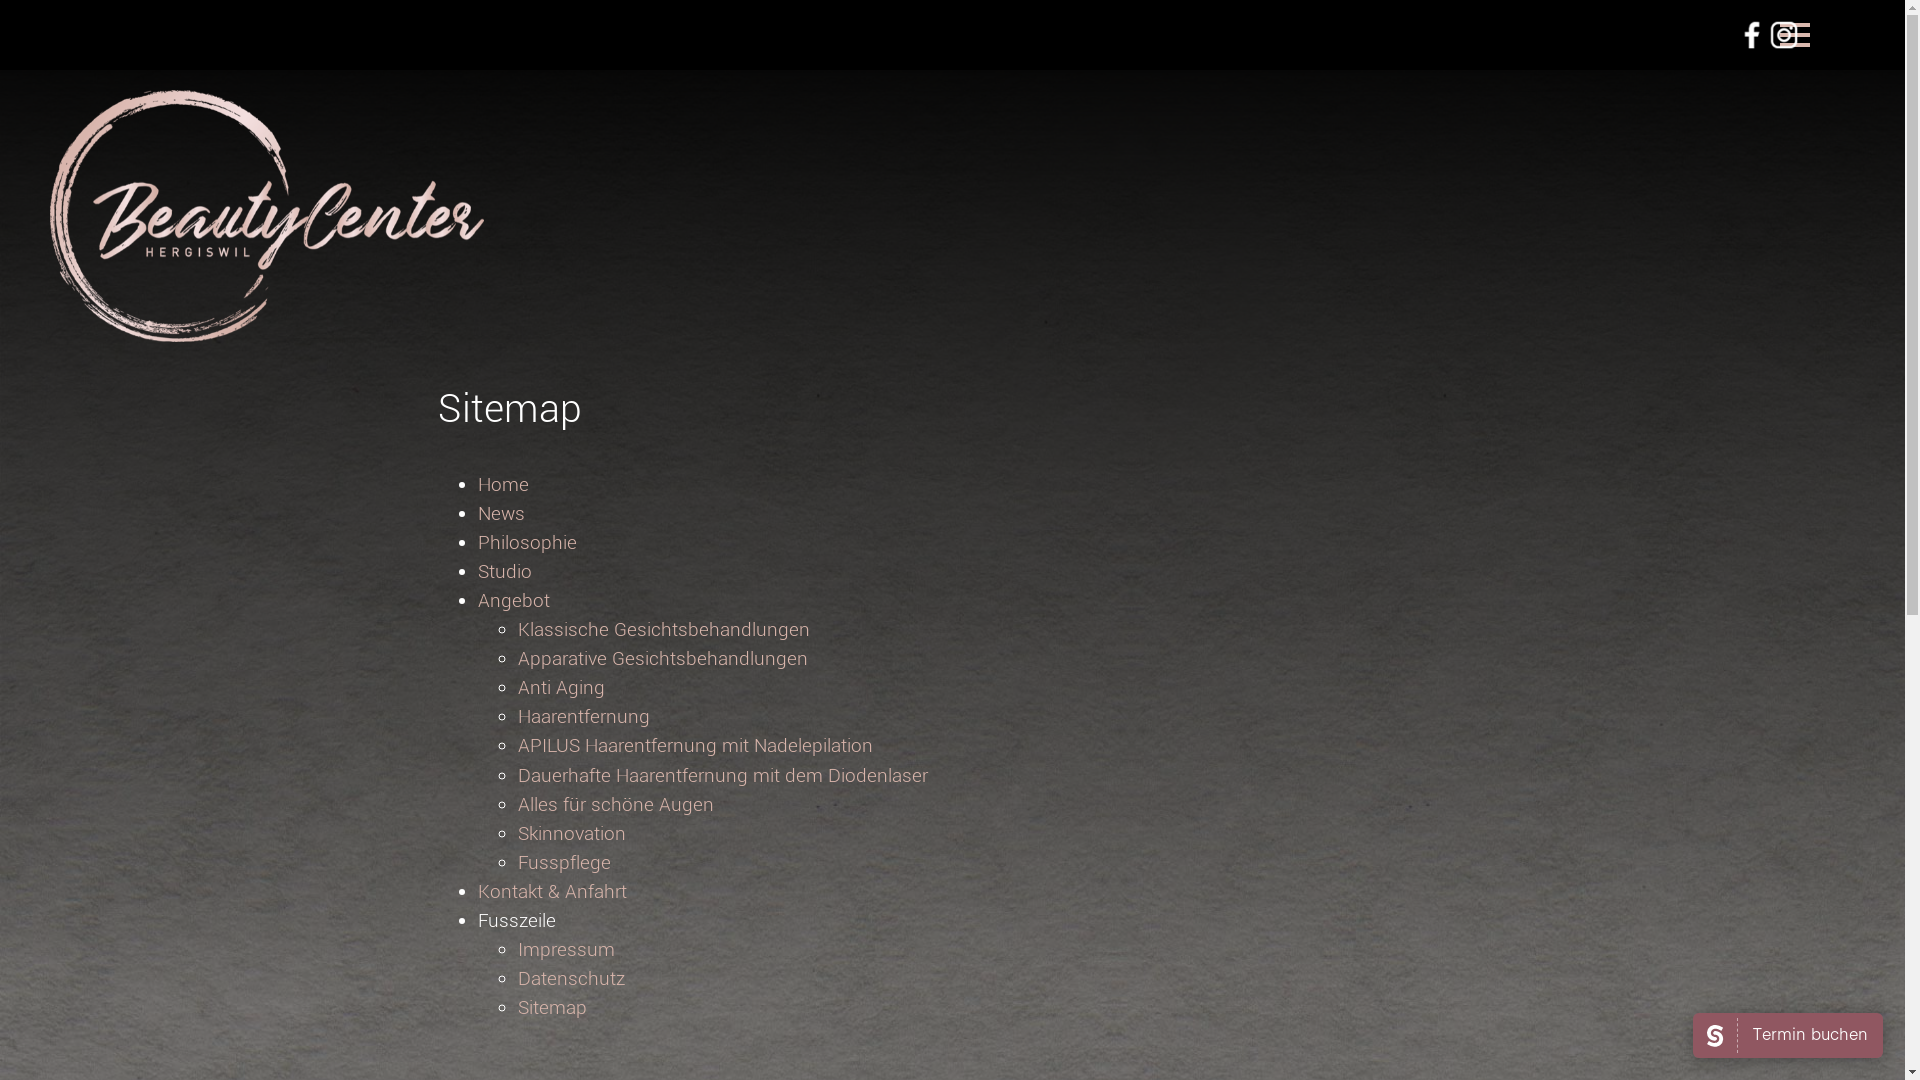  I want to click on Haarentfernung, so click(584, 716).